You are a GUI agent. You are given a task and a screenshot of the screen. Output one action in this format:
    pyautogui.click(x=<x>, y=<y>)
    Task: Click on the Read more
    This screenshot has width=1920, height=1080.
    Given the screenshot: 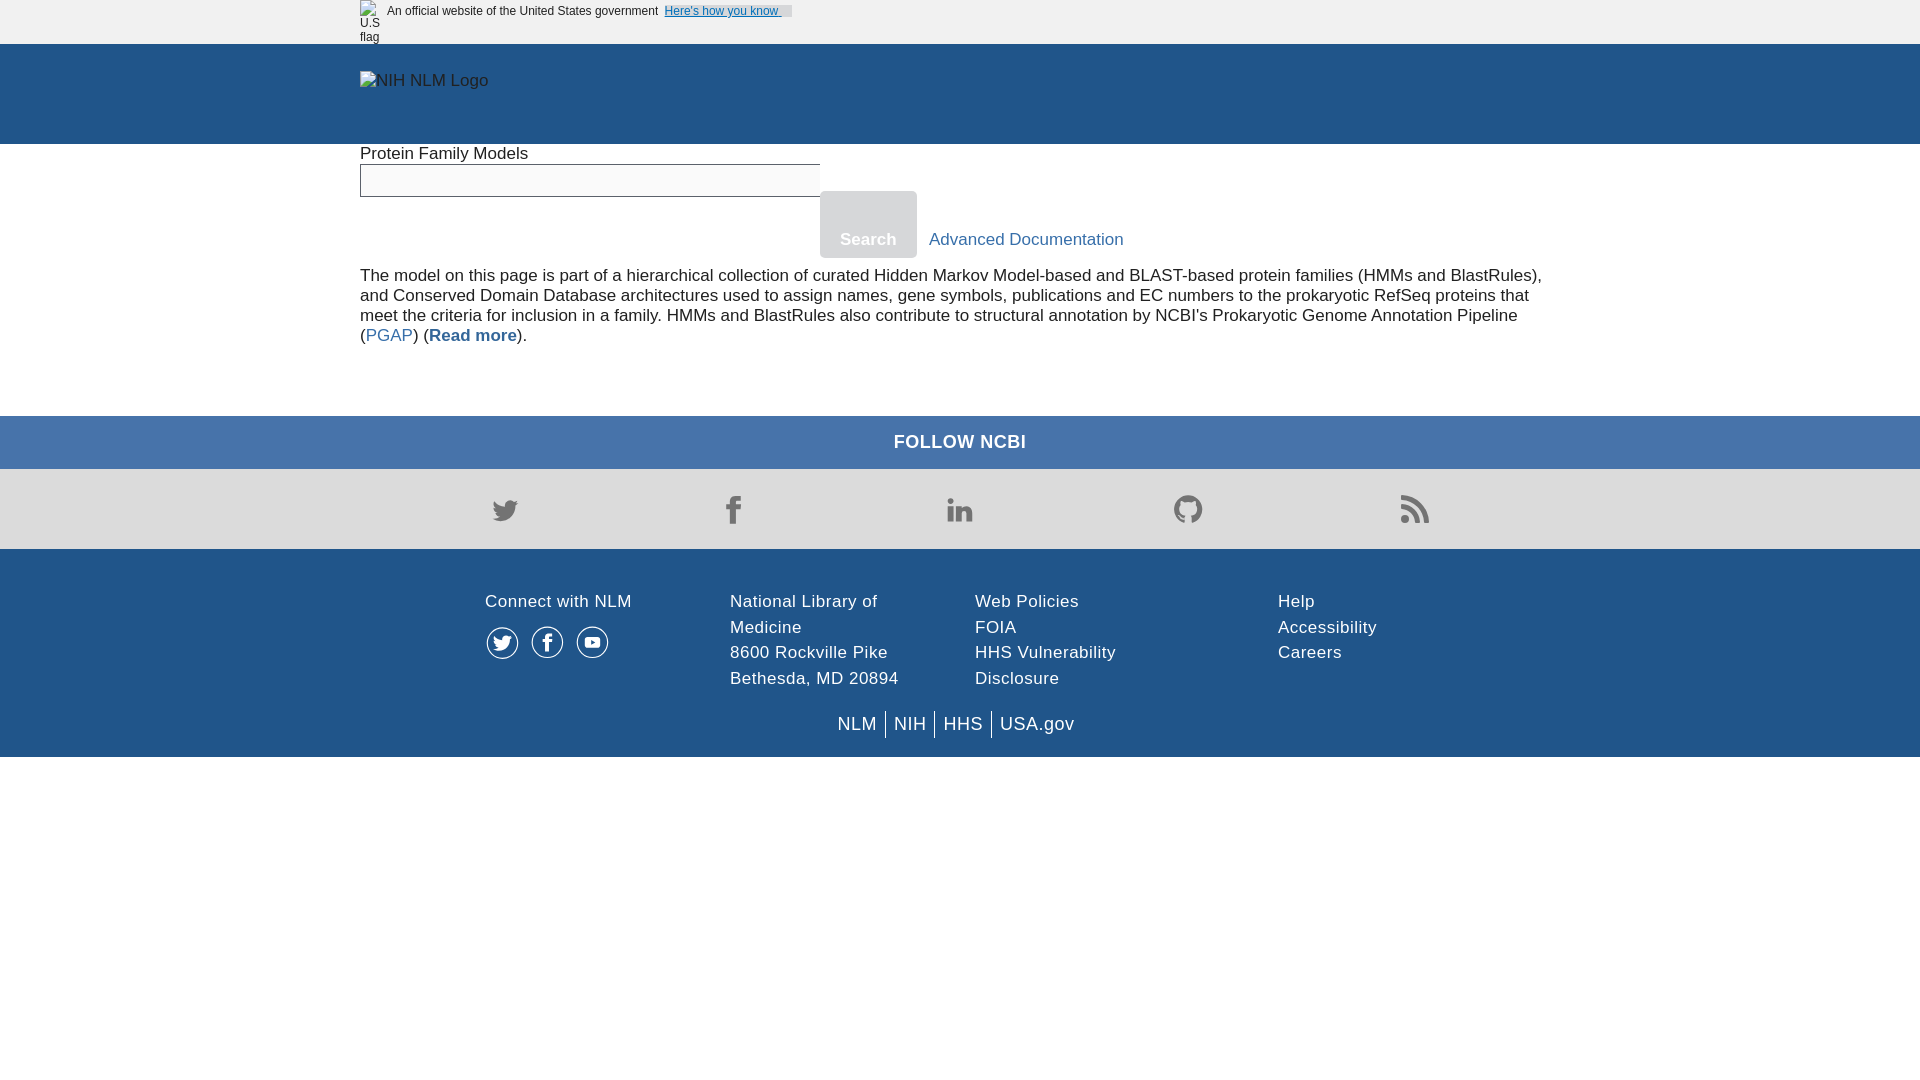 What is the action you would take?
    pyautogui.click(x=472, y=335)
    